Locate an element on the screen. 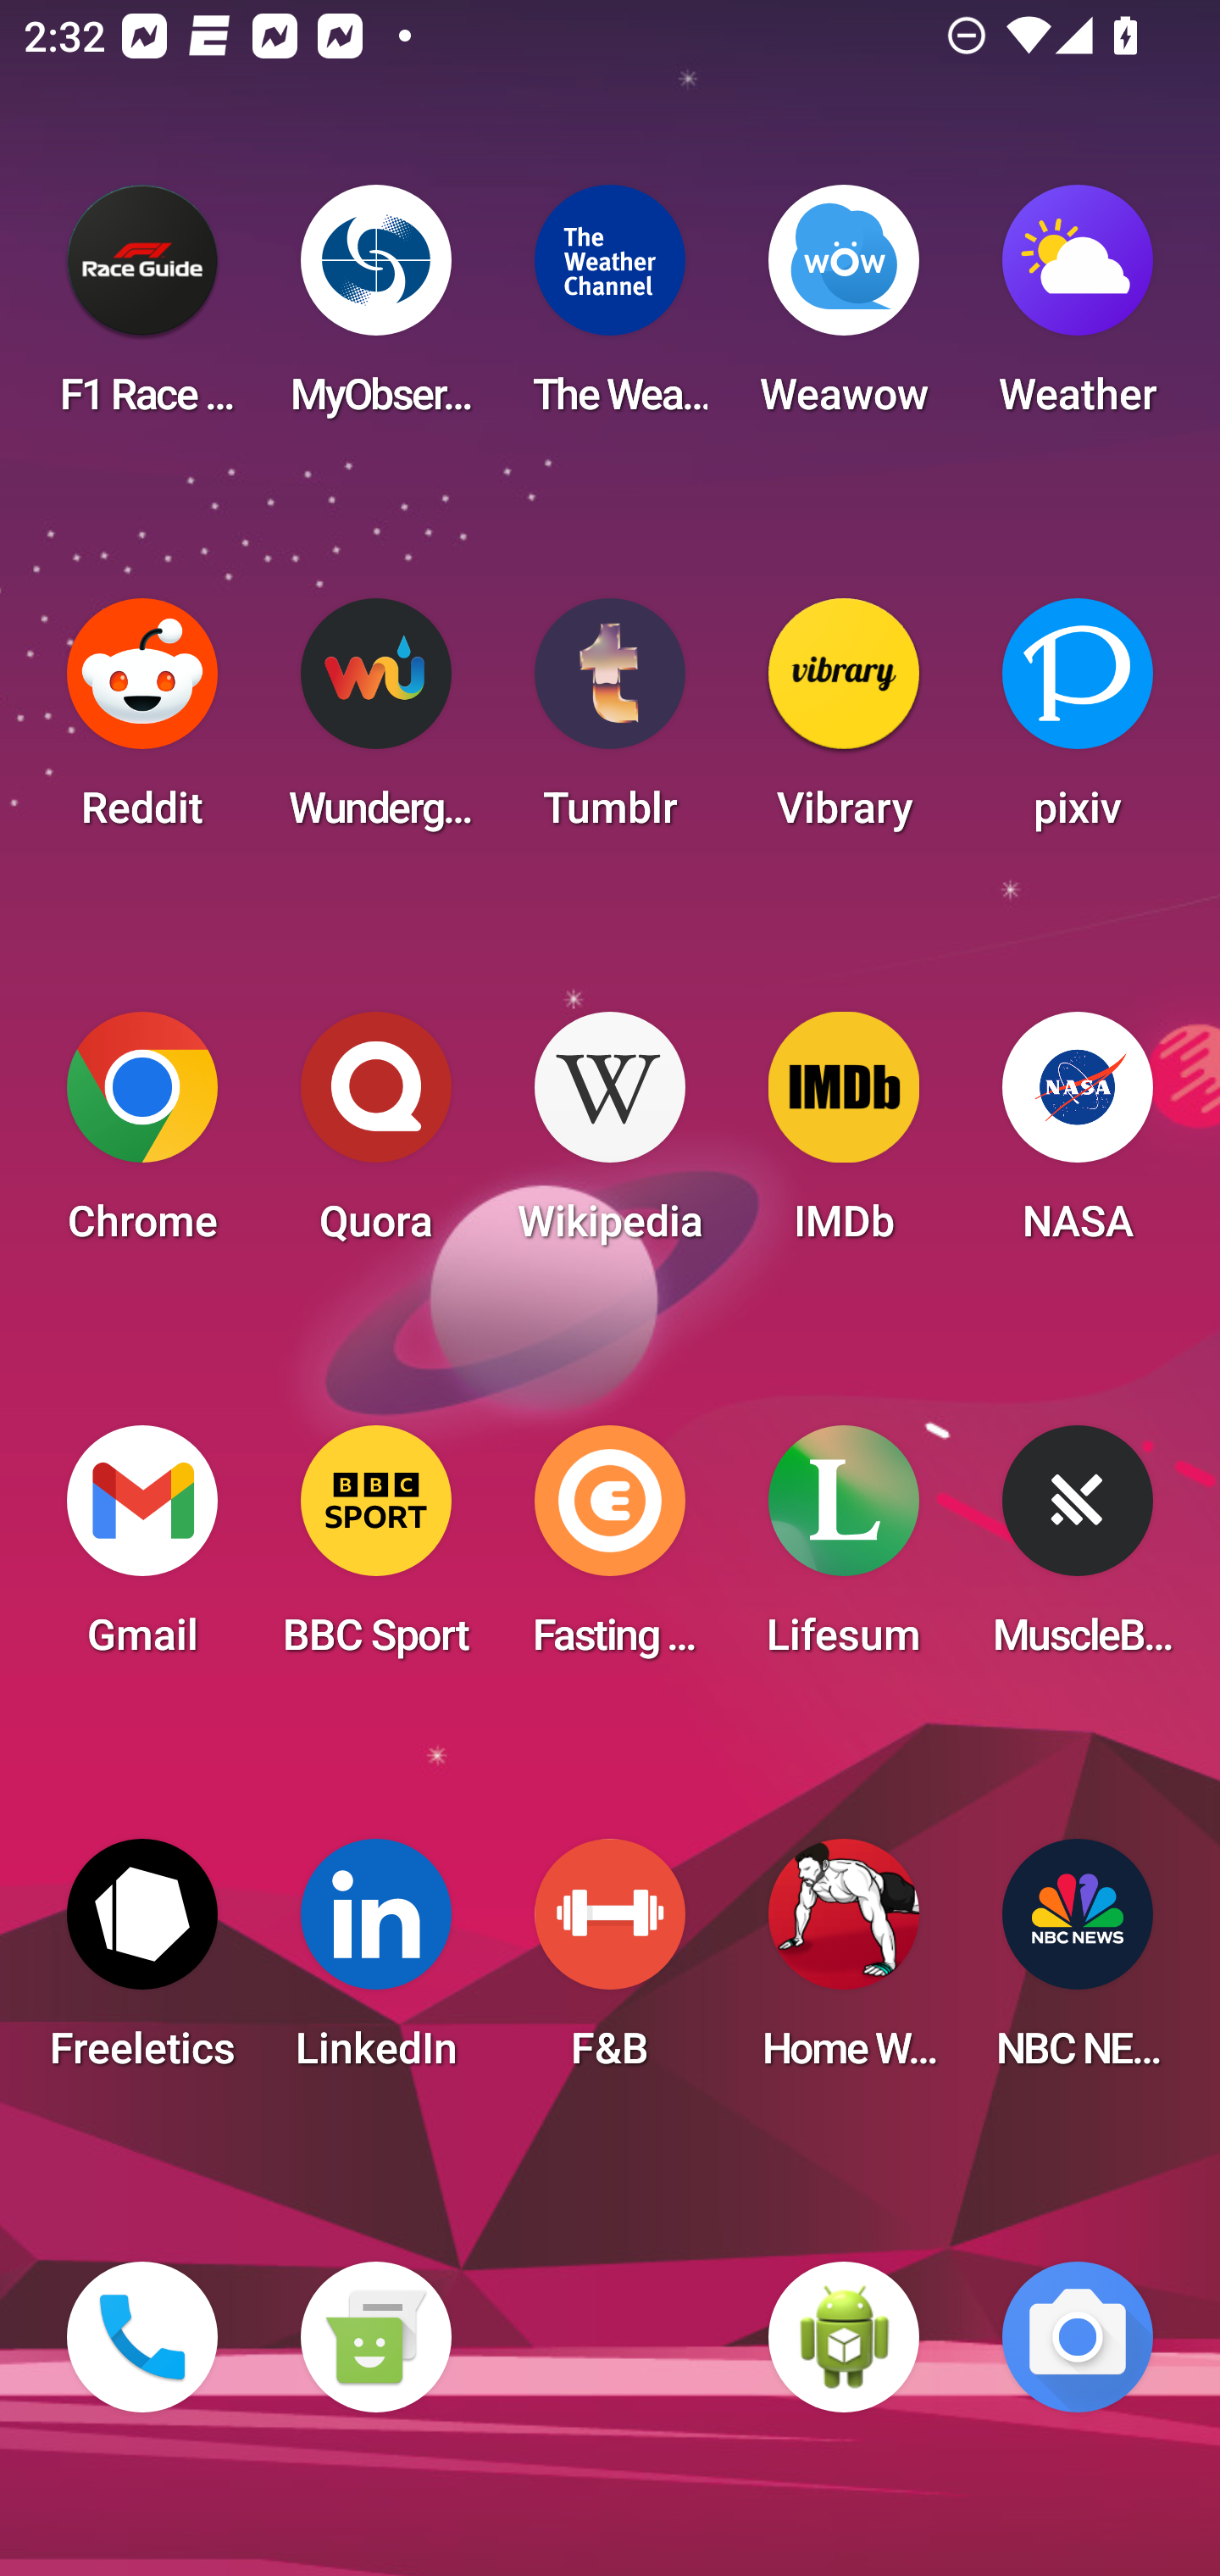 The width and height of the screenshot is (1220, 2576). Messaging is located at coordinates (375, 2337).